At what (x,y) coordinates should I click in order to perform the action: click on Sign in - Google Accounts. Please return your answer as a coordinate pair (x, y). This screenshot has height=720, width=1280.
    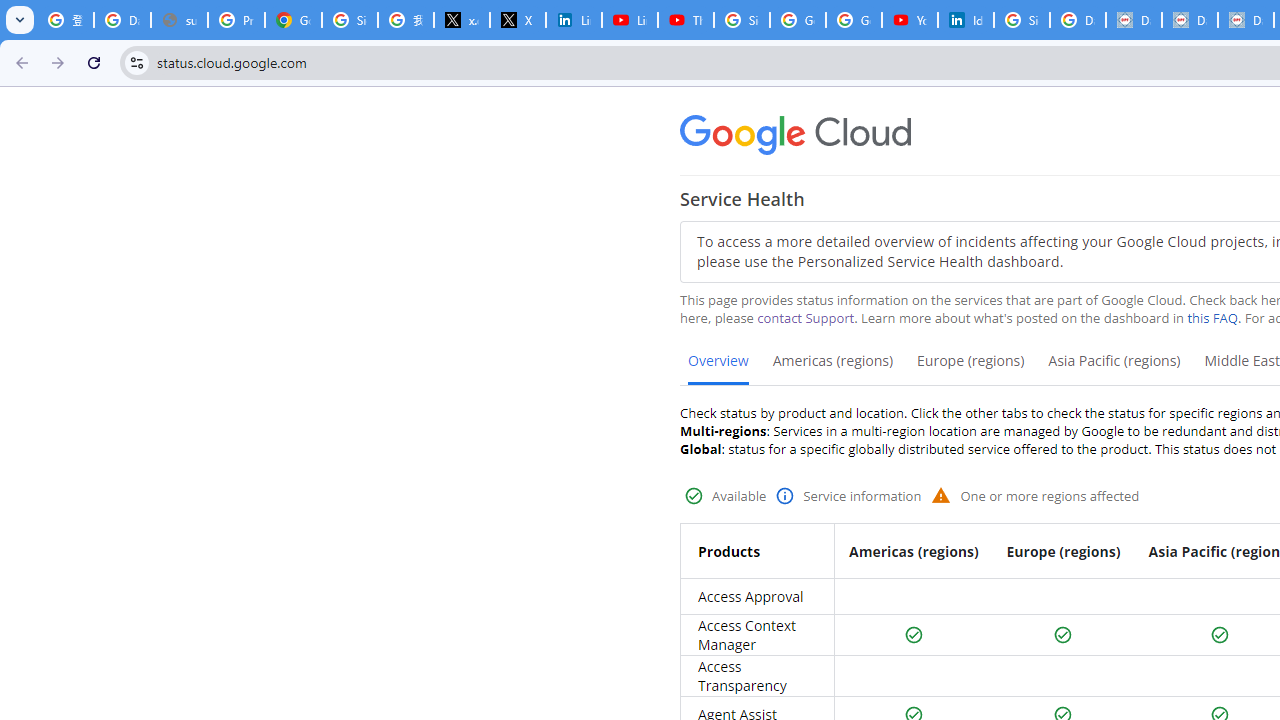
    Looking at the image, I should click on (742, 20).